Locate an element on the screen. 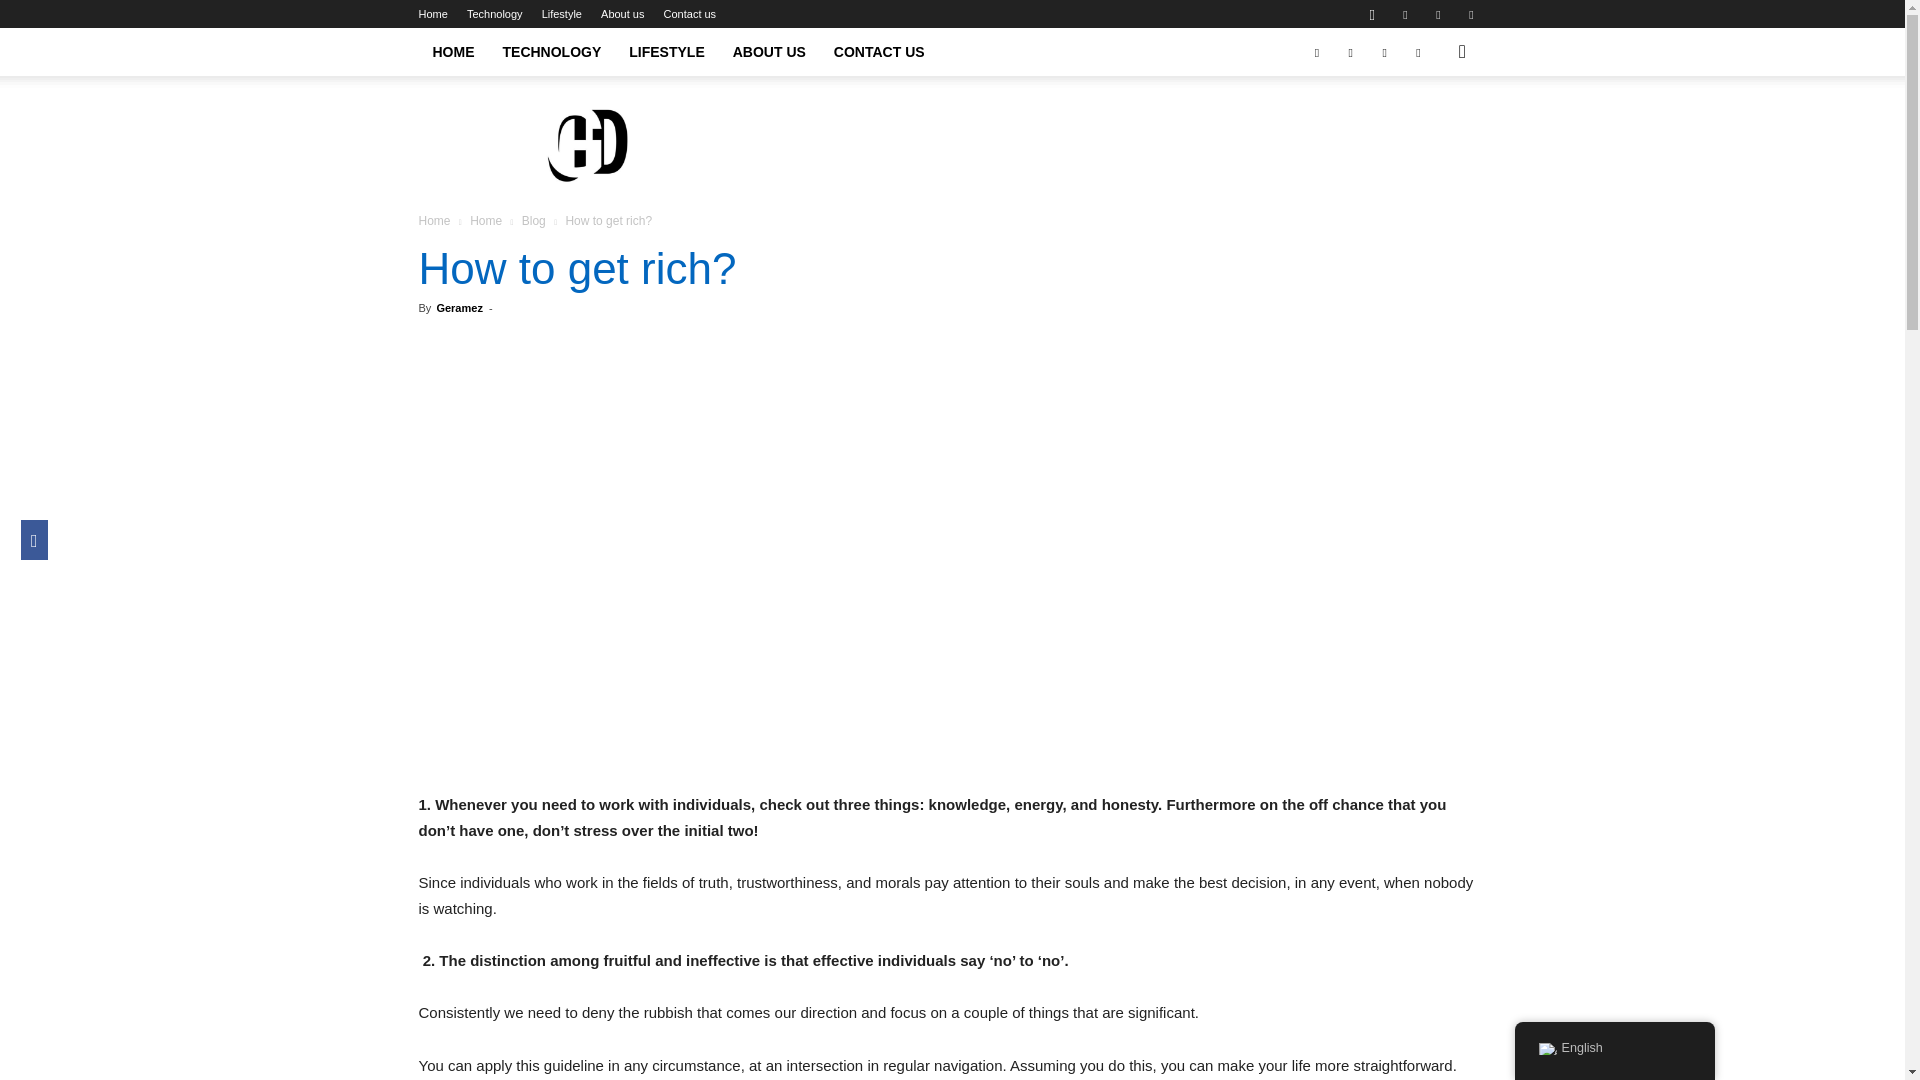 This screenshot has height=1080, width=1920. About us is located at coordinates (622, 14).